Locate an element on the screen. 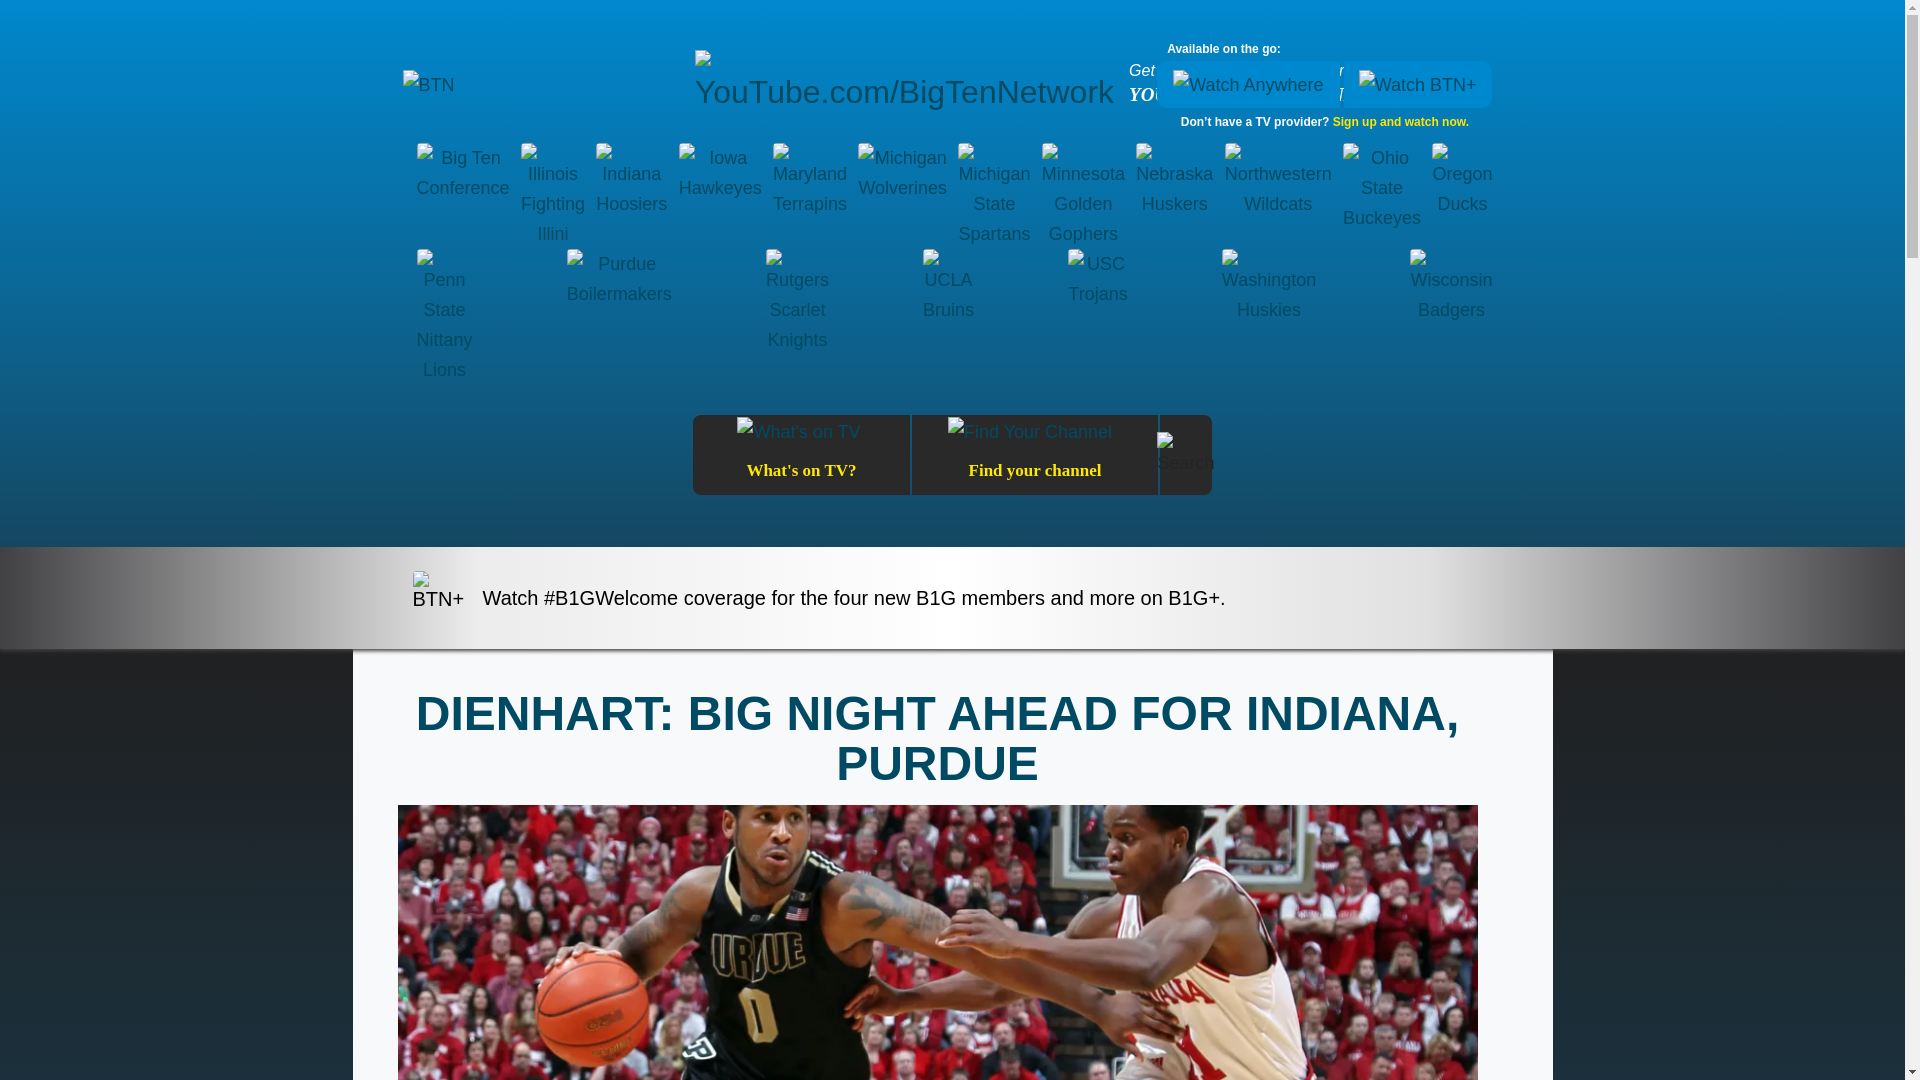  Michigan Wolverines is located at coordinates (902, 196).